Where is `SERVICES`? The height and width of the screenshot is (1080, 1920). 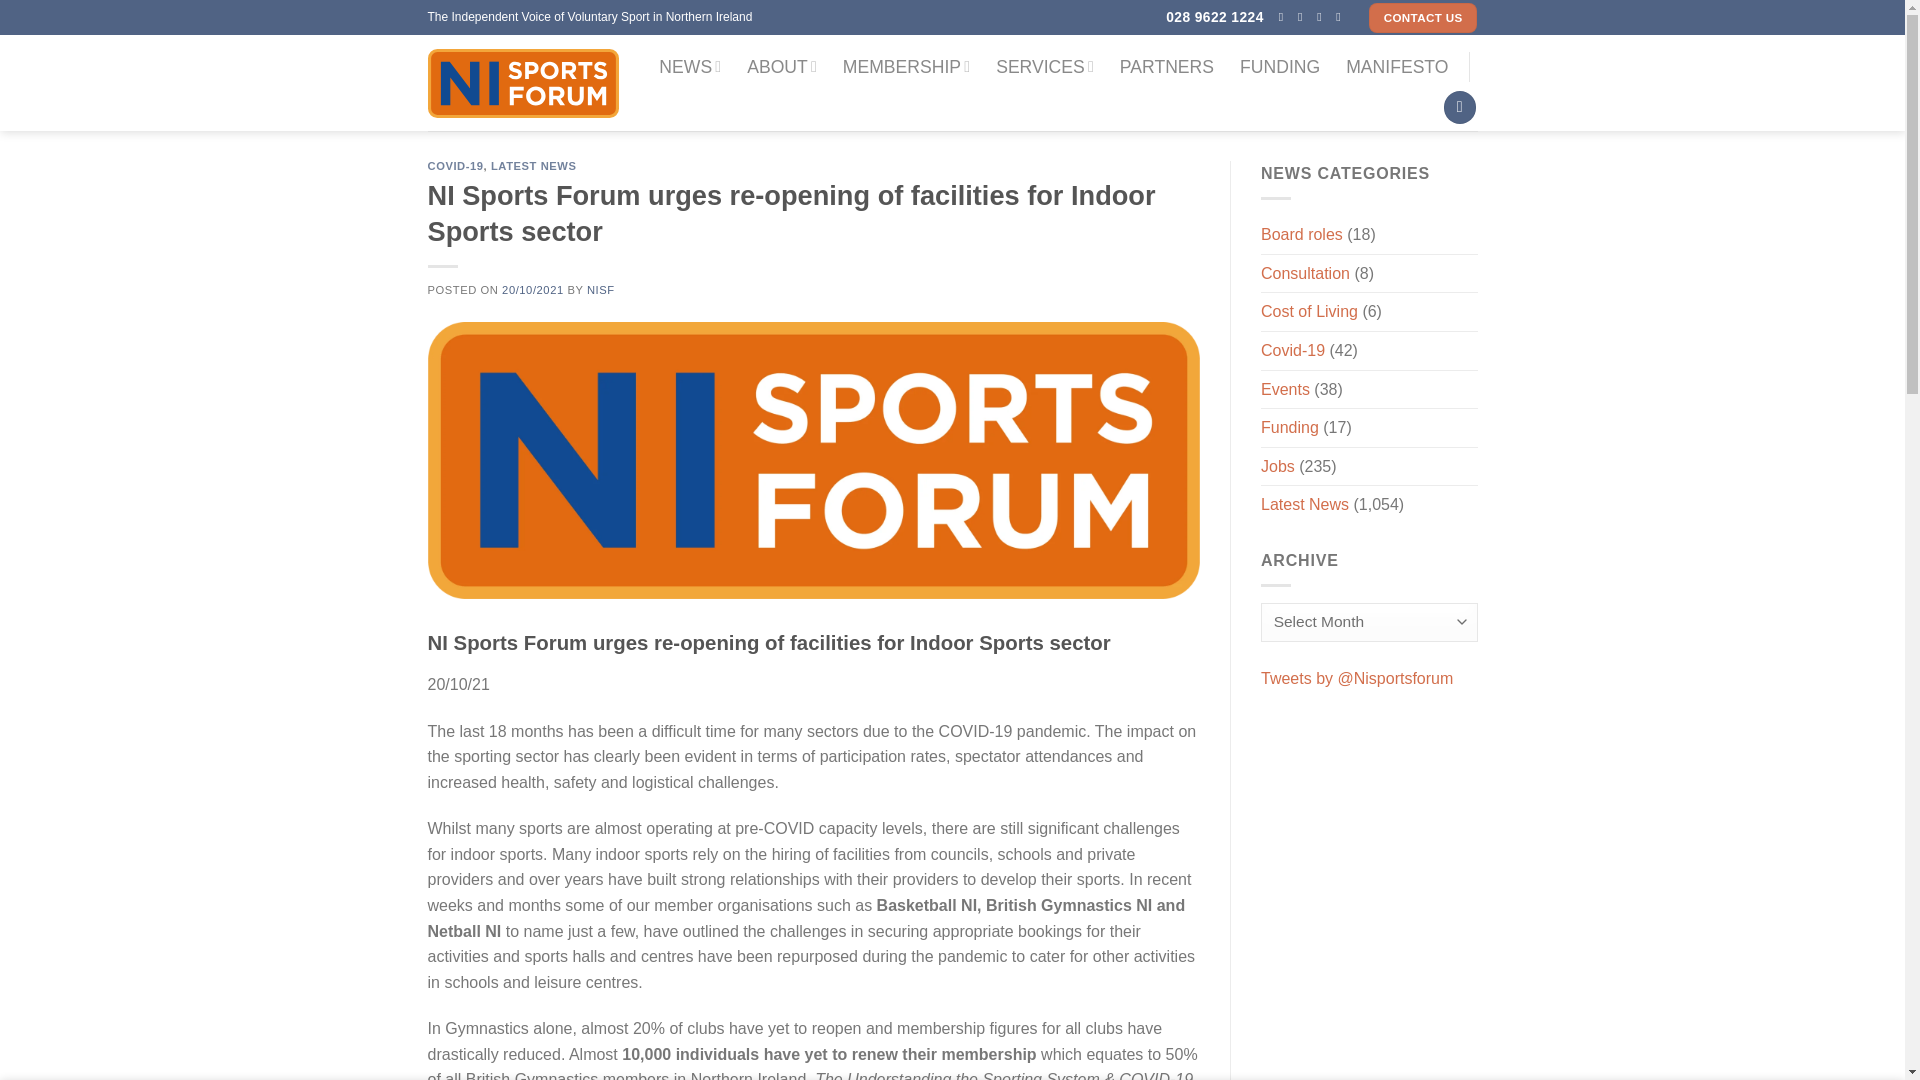
SERVICES is located at coordinates (1045, 66).